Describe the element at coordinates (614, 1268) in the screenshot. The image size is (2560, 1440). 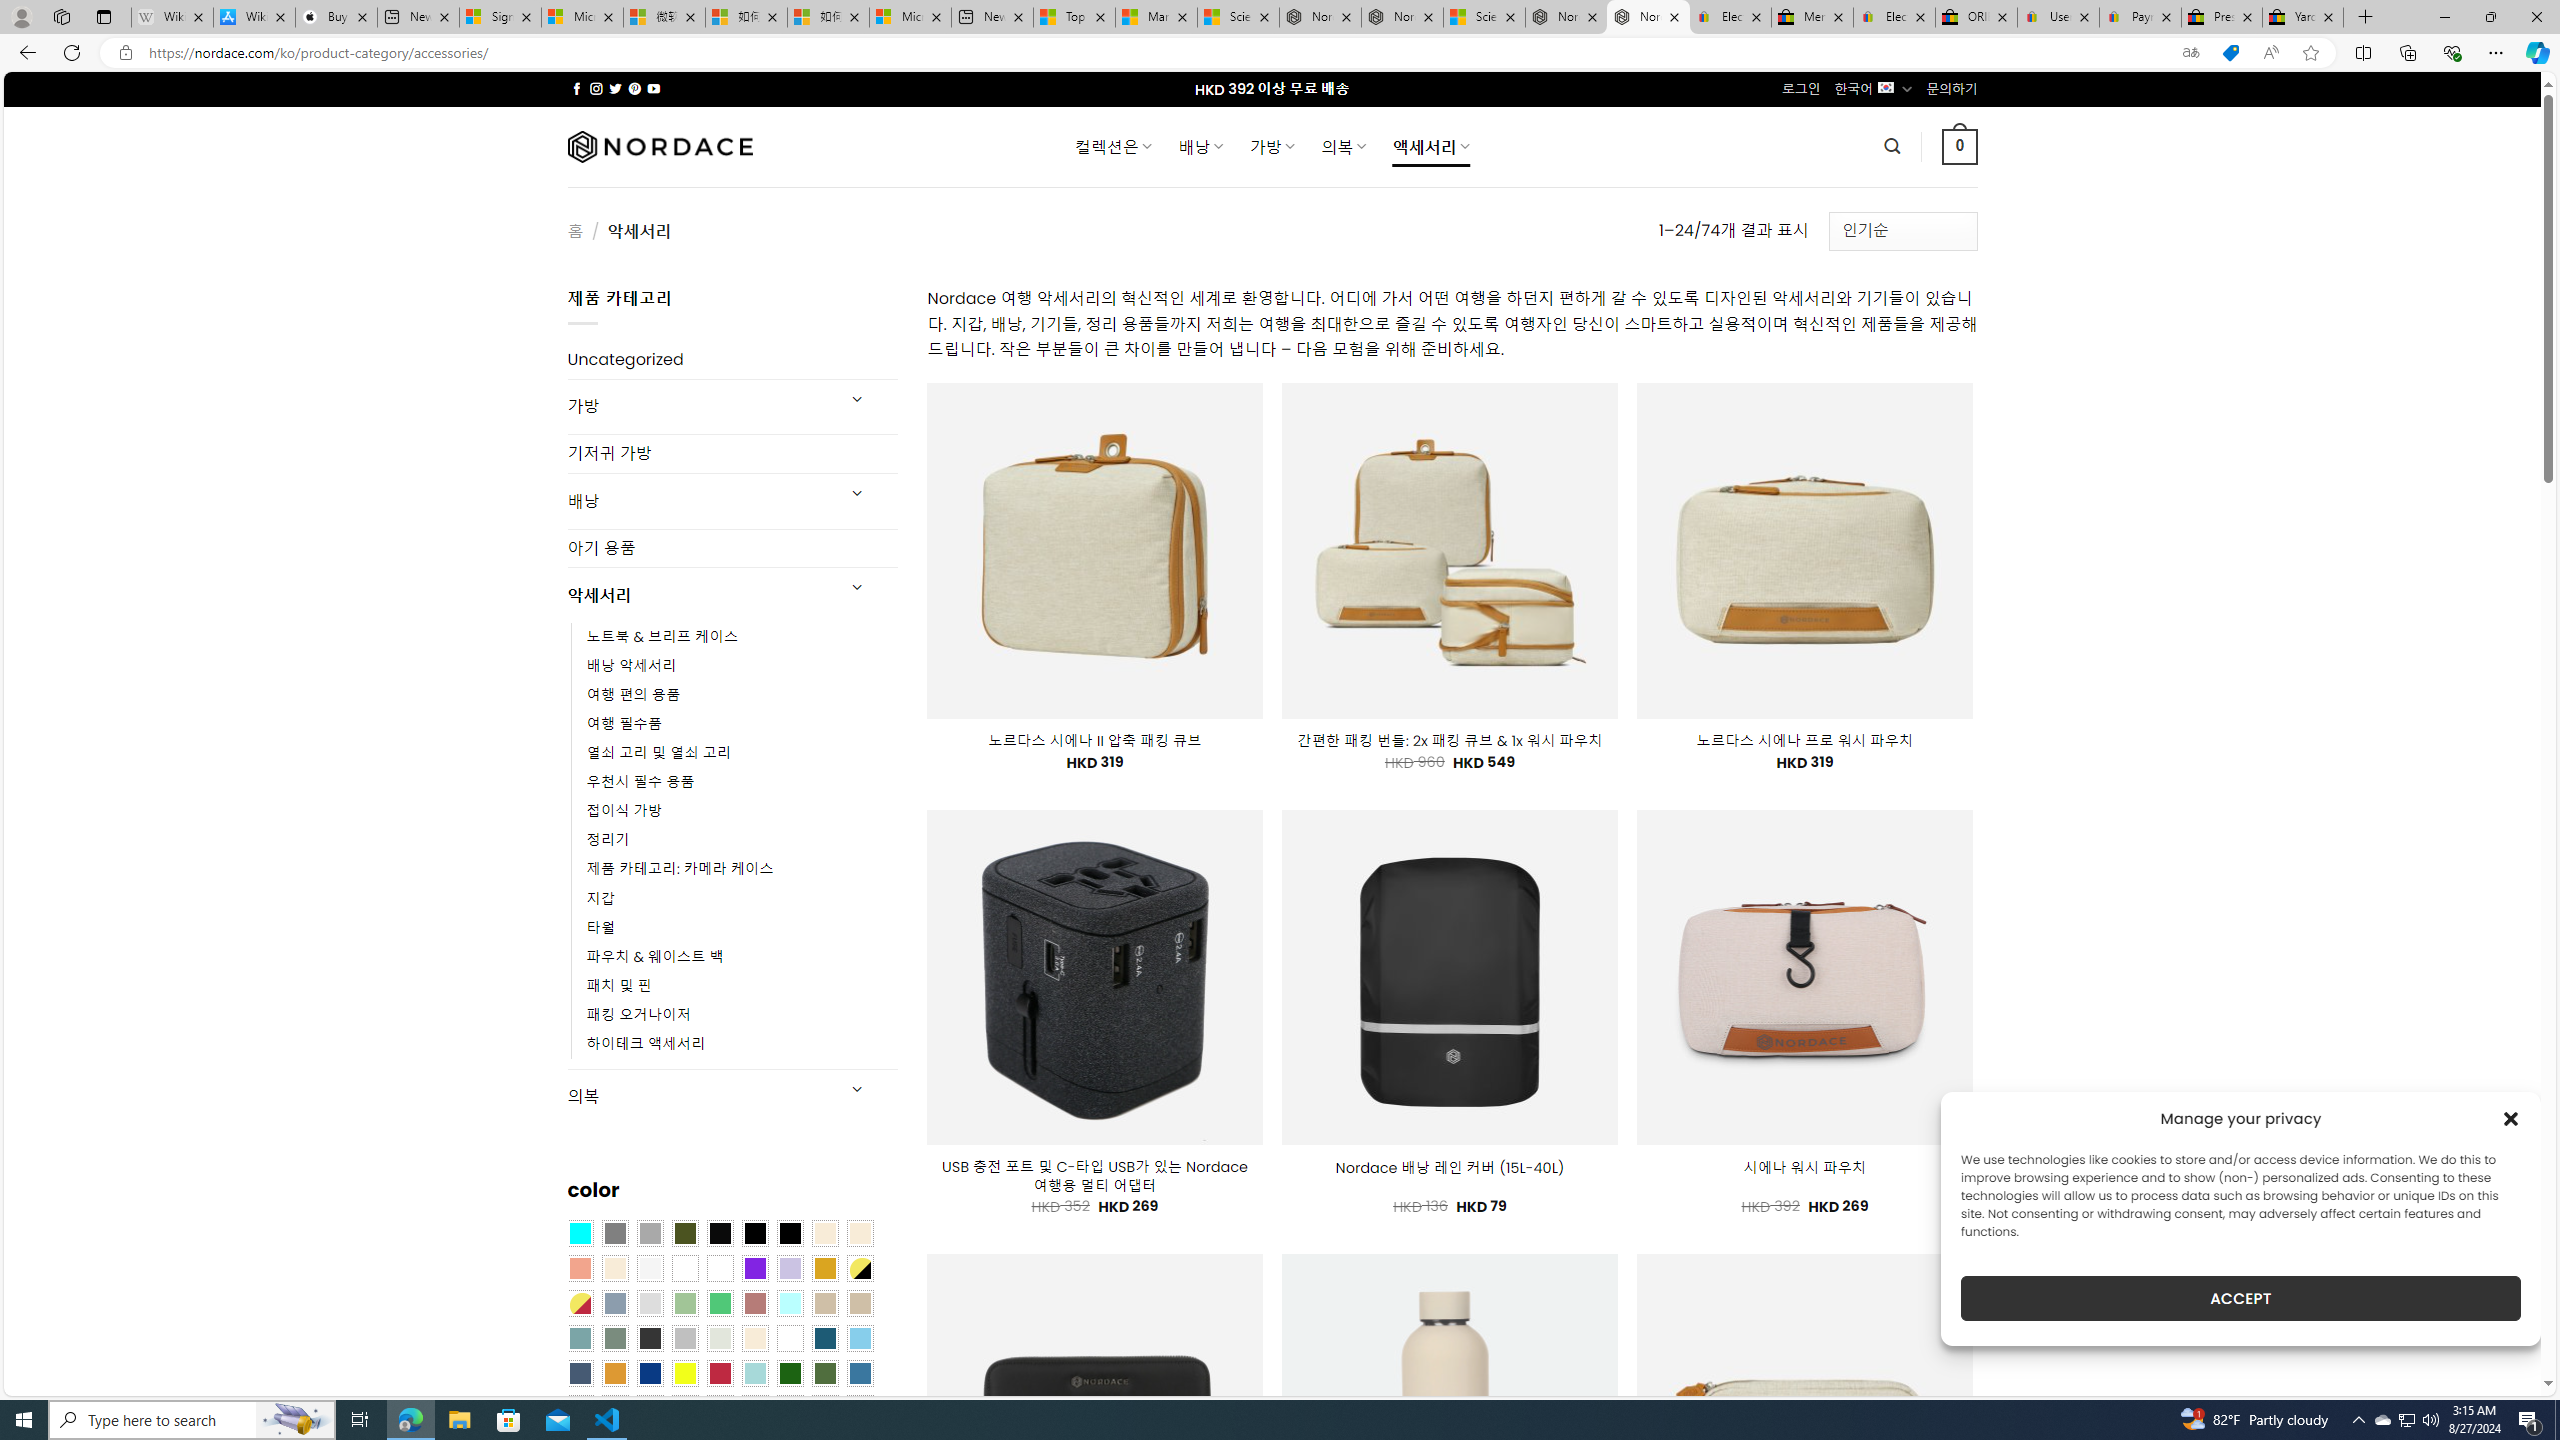
I see `Cream` at that location.